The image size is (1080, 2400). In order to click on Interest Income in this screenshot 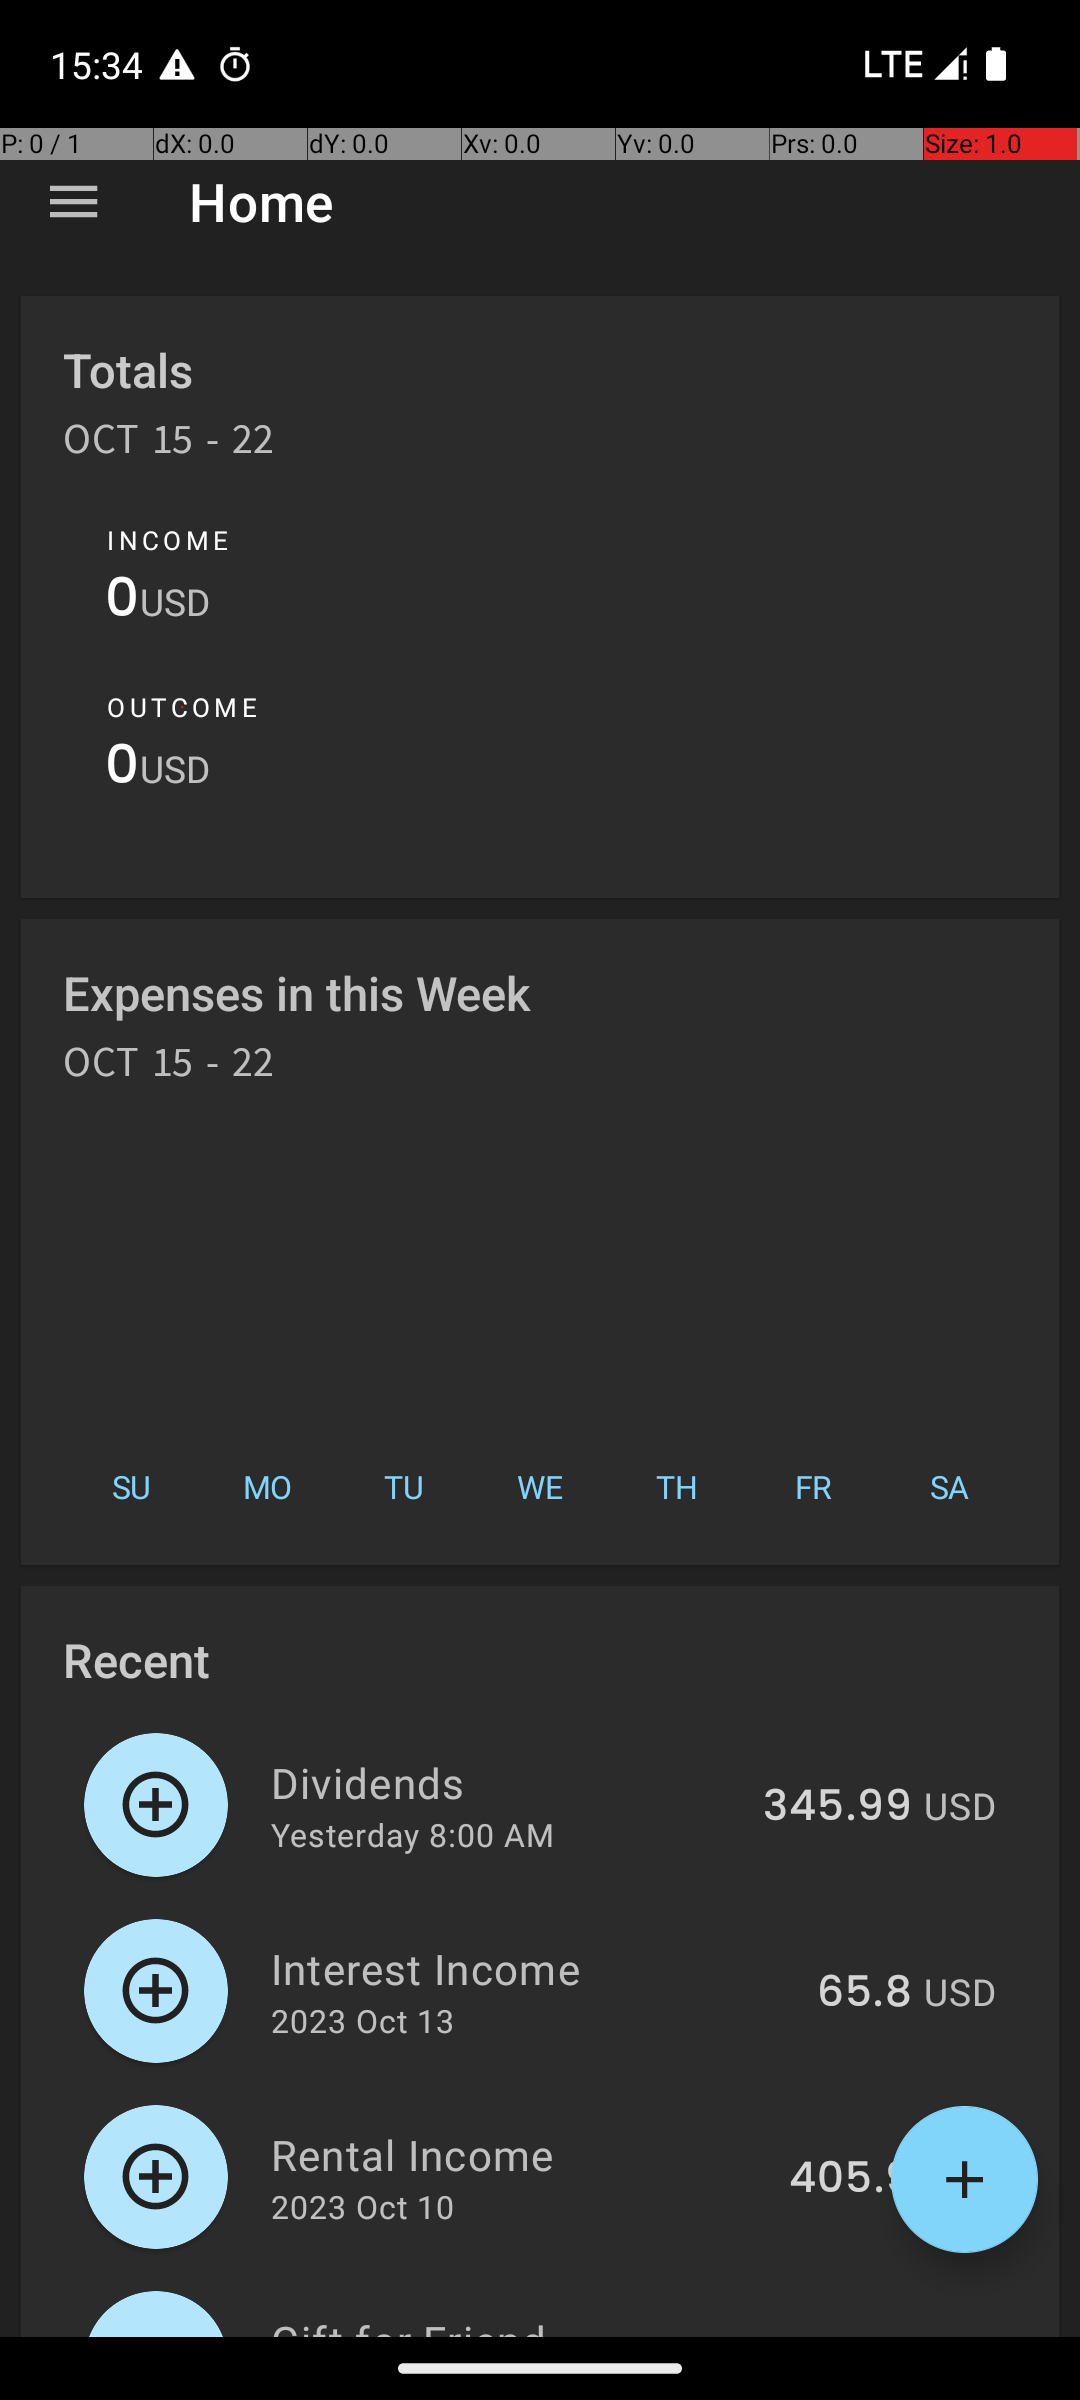, I will do `click(532, 1968)`.